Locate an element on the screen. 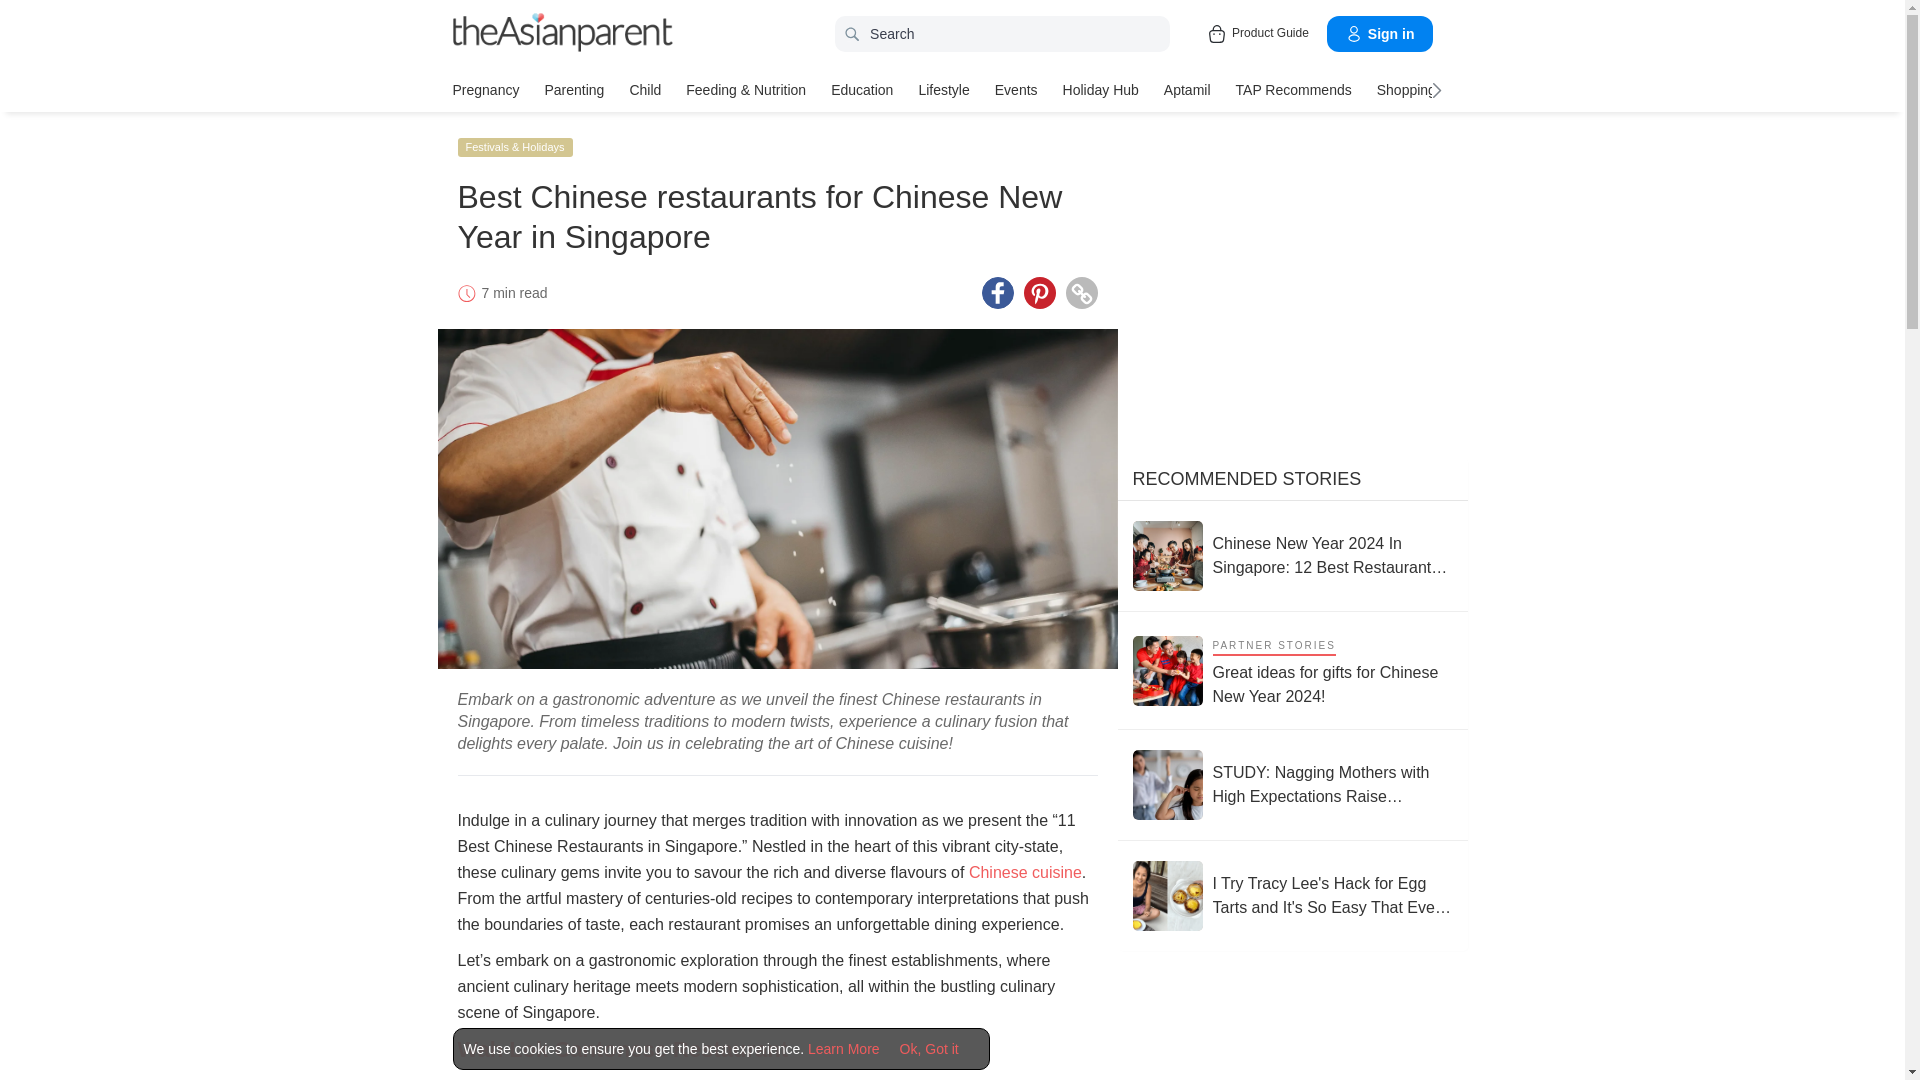 The height and width of the screenshot is (1080, 1920). Parenting is located at coordinates (574, 89).